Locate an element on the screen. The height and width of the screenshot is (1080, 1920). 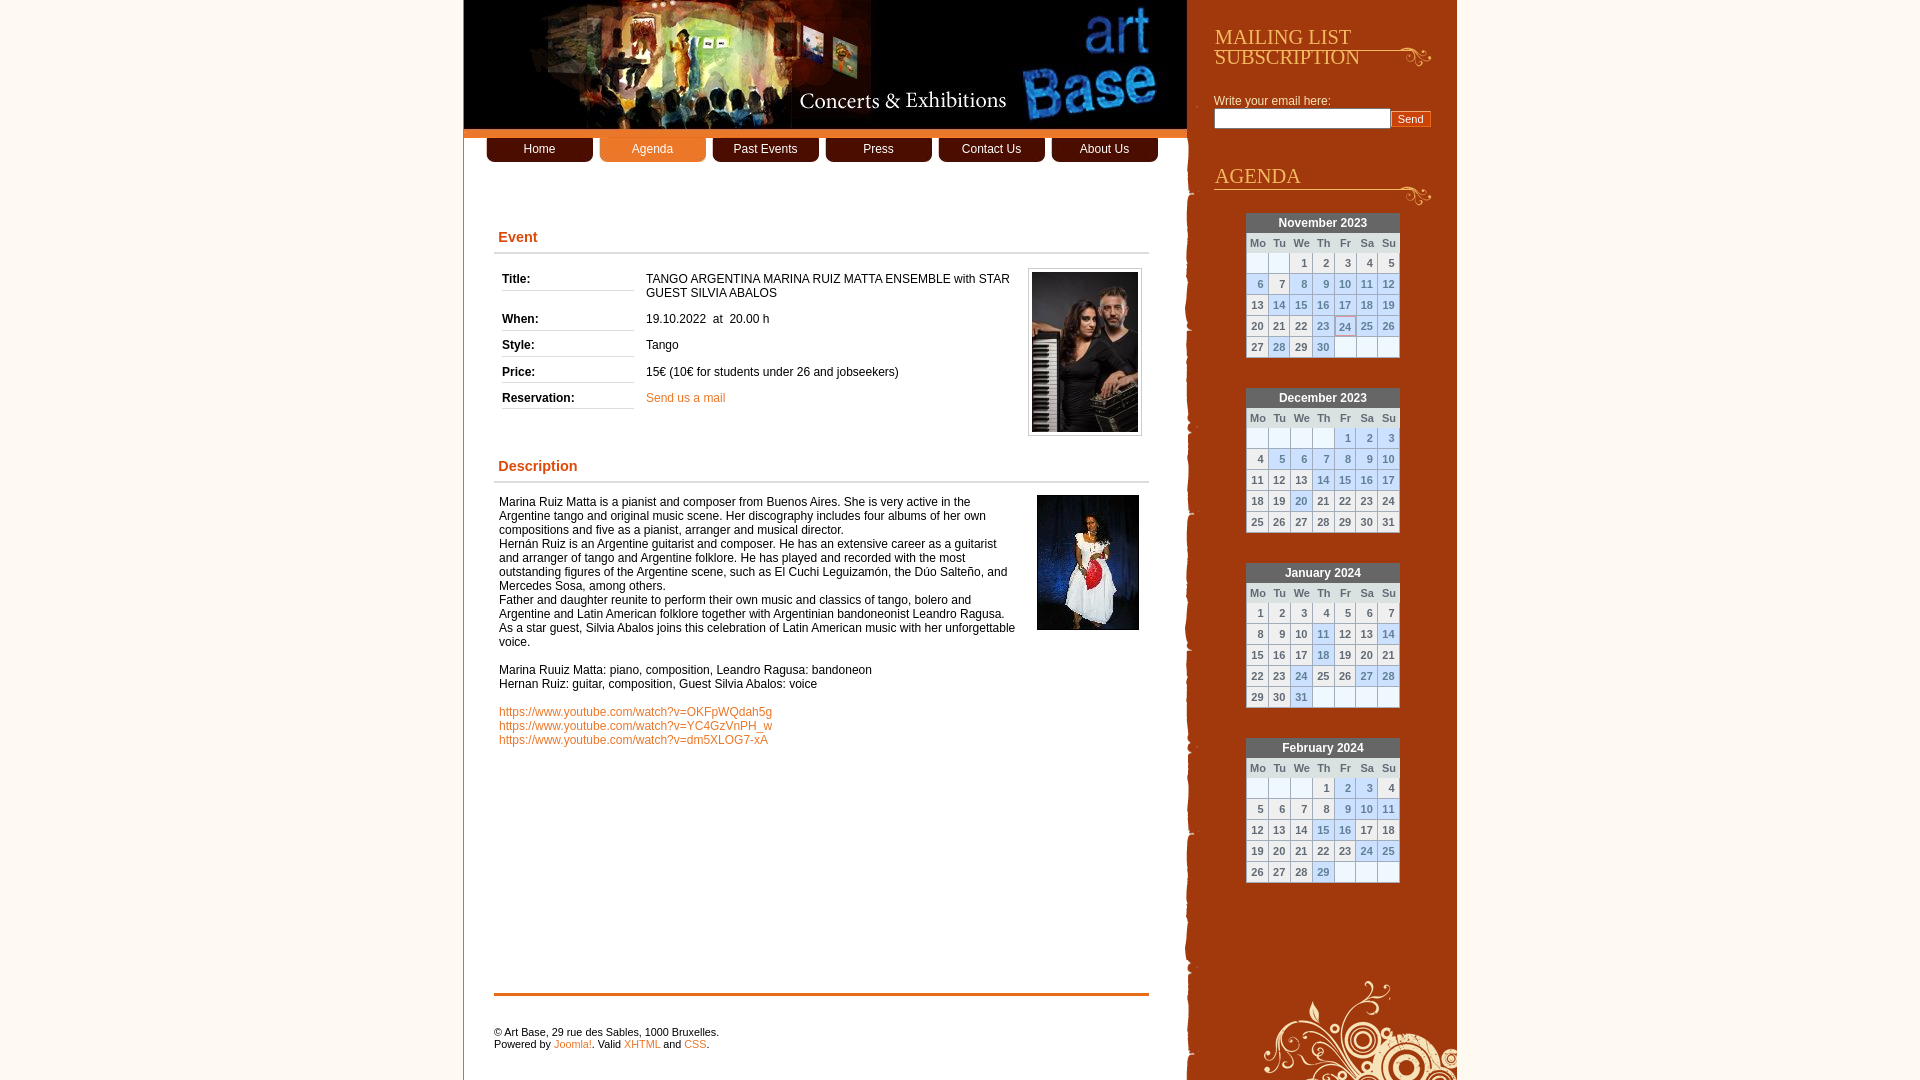
18 is located at coordinates (1324, 655).